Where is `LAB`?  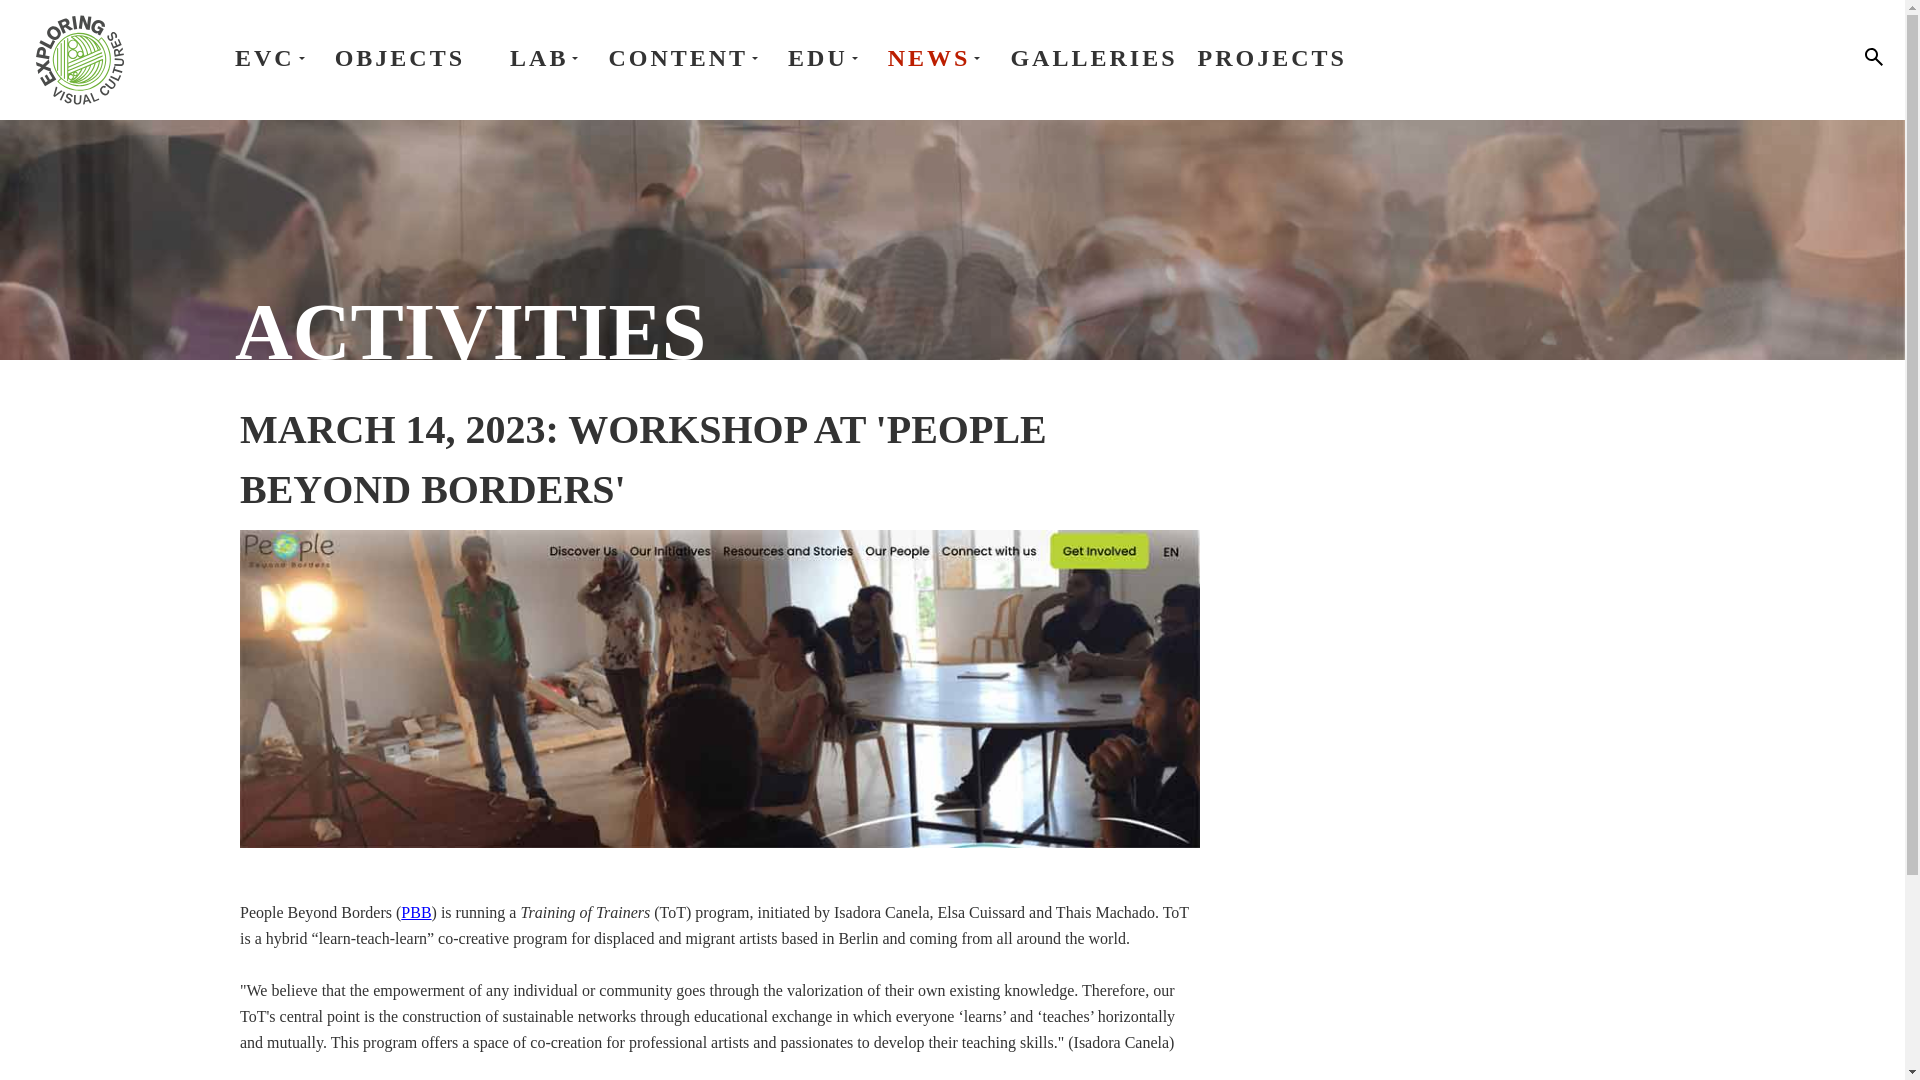 LAB is located at coordinates (548, 58).